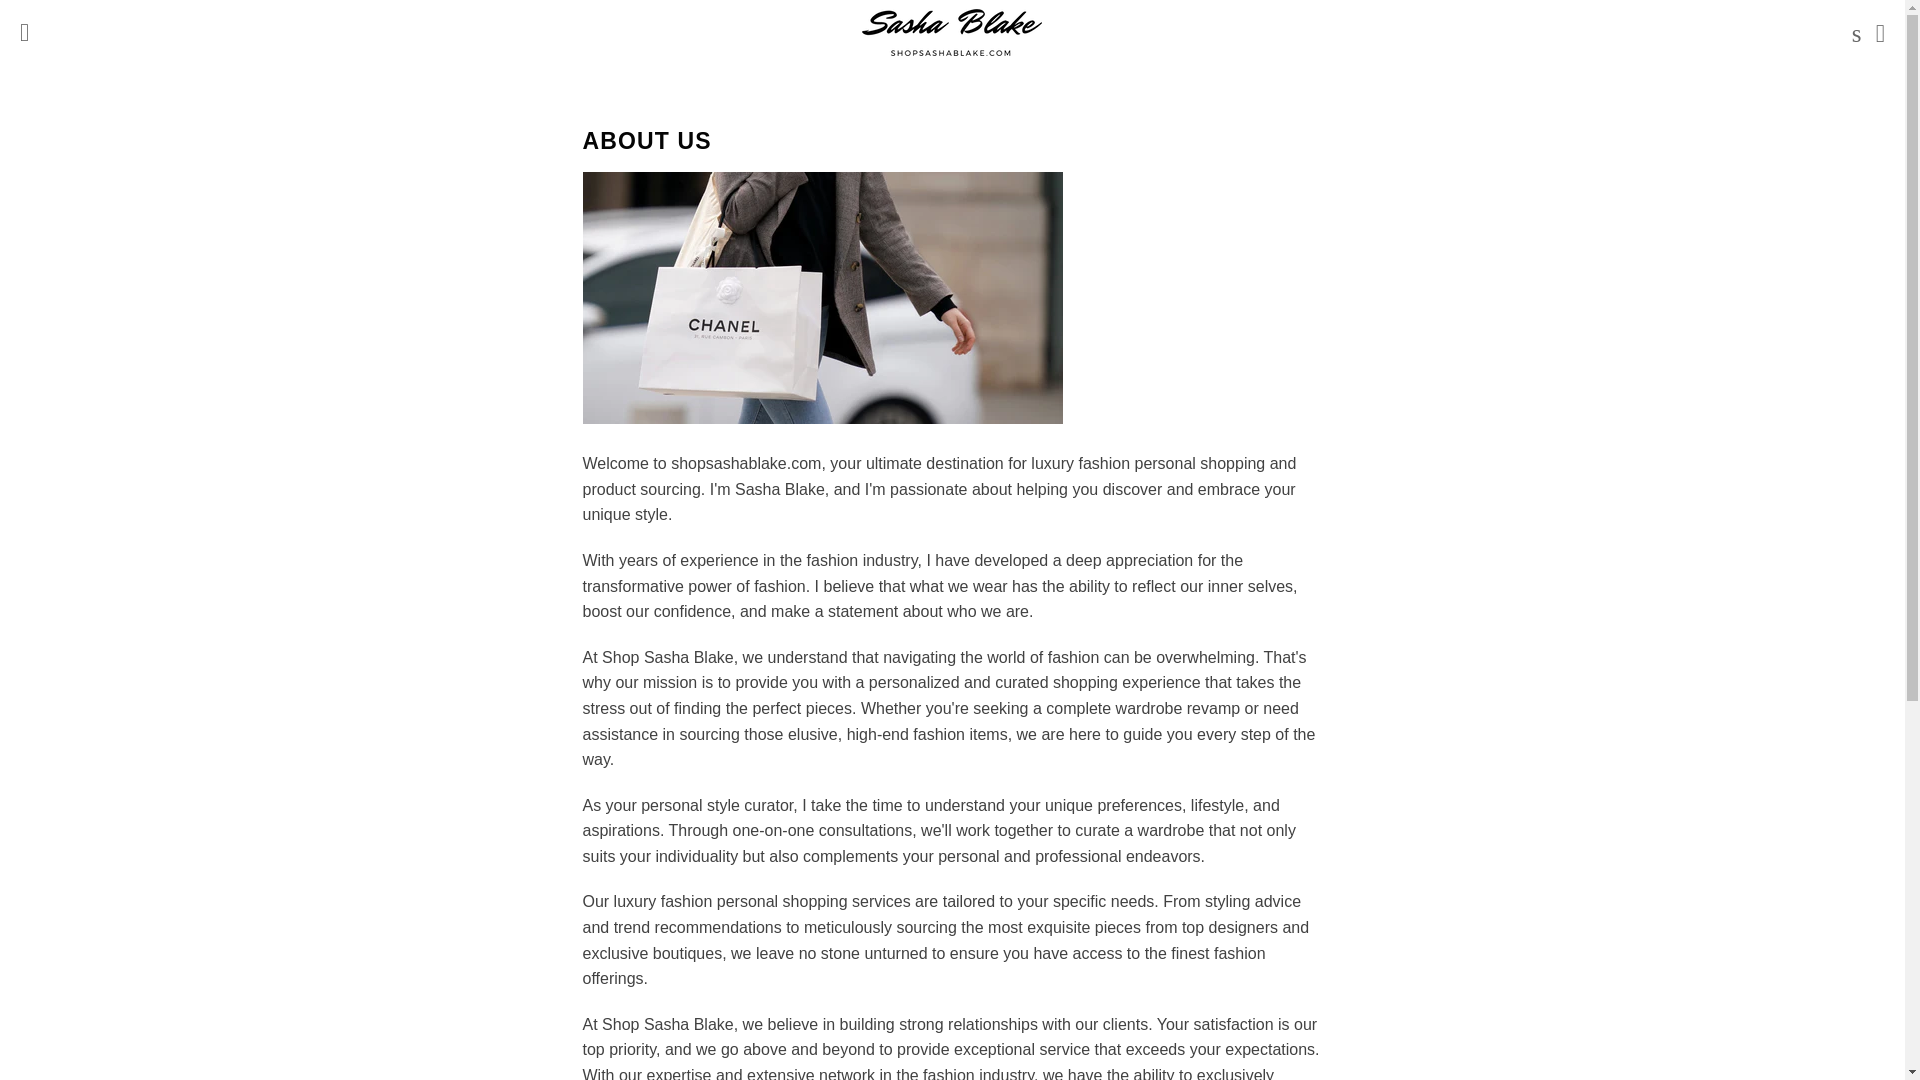  Describe the element at coordinates (1880, 32) in the screenshot. I see `Cart` at that location.